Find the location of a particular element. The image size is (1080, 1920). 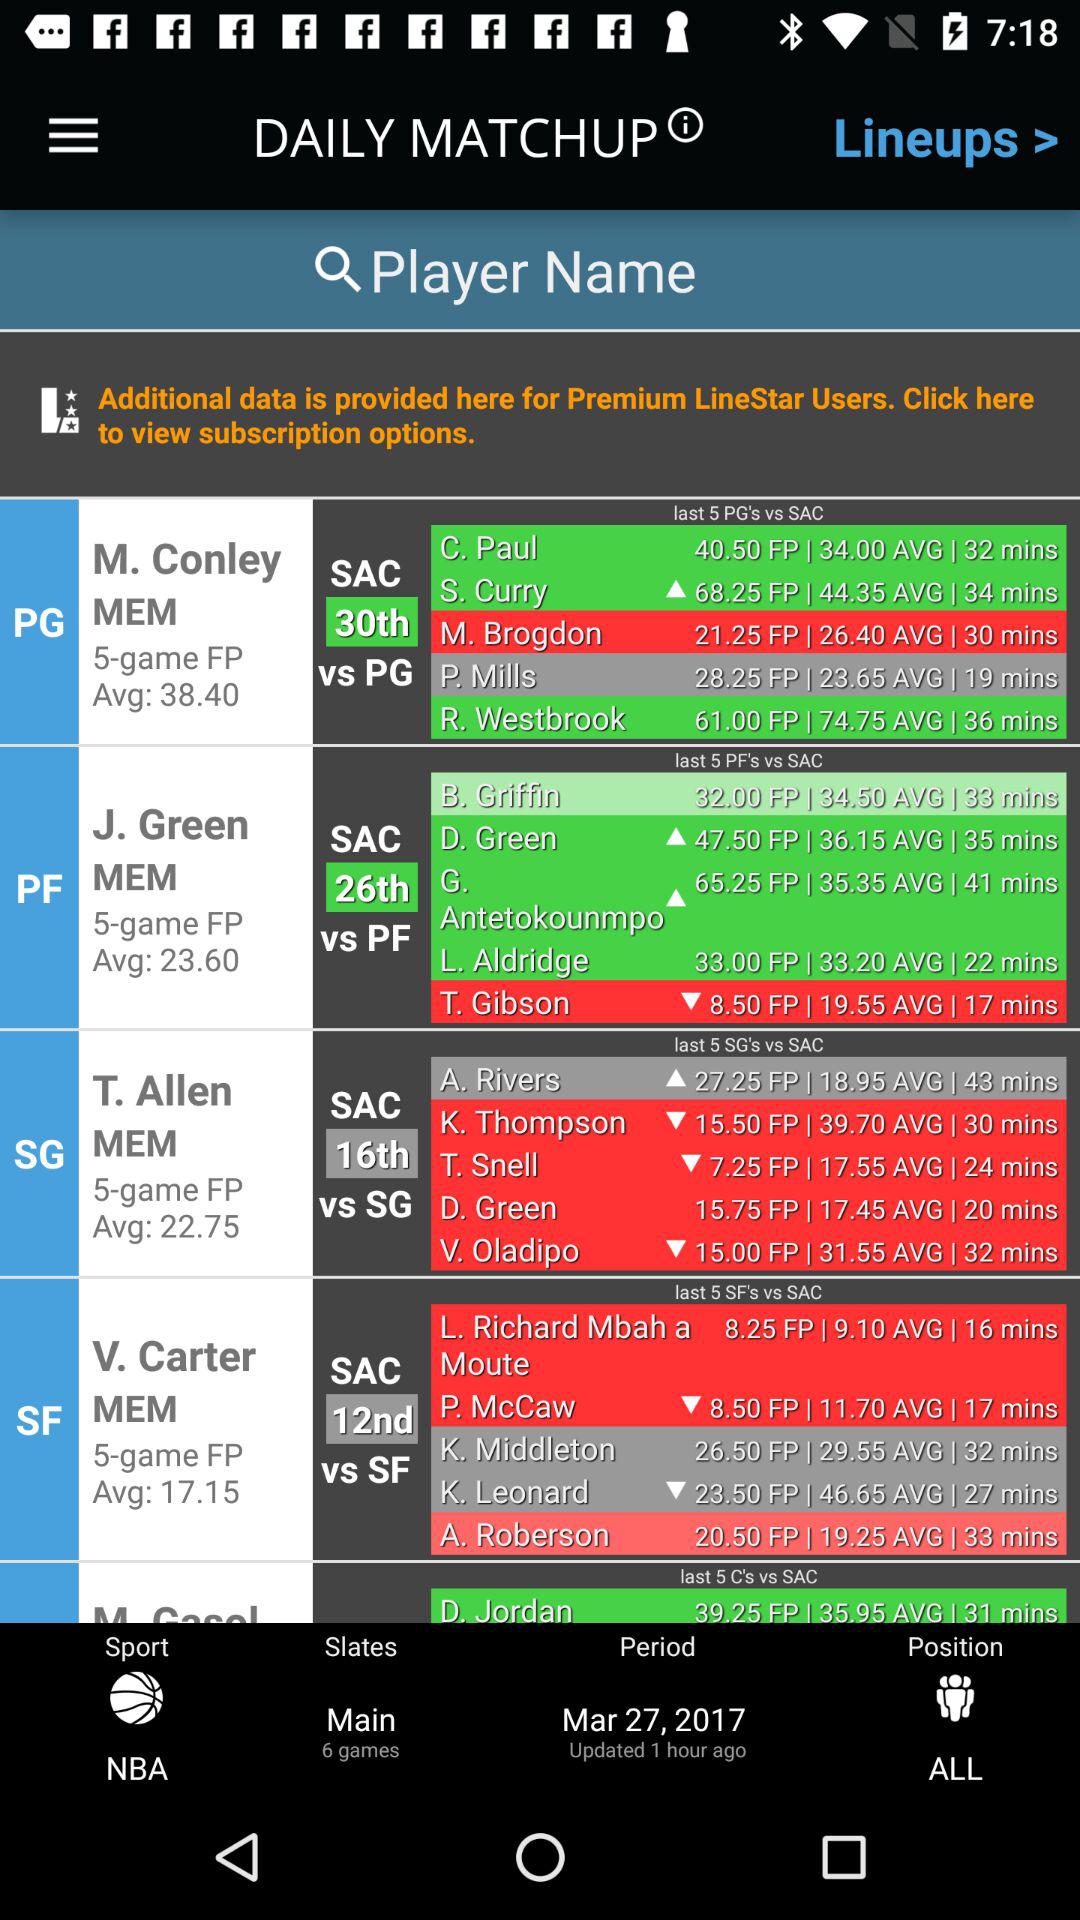

turn on the icon to the right of the sac is located at coordinates (552, 546).